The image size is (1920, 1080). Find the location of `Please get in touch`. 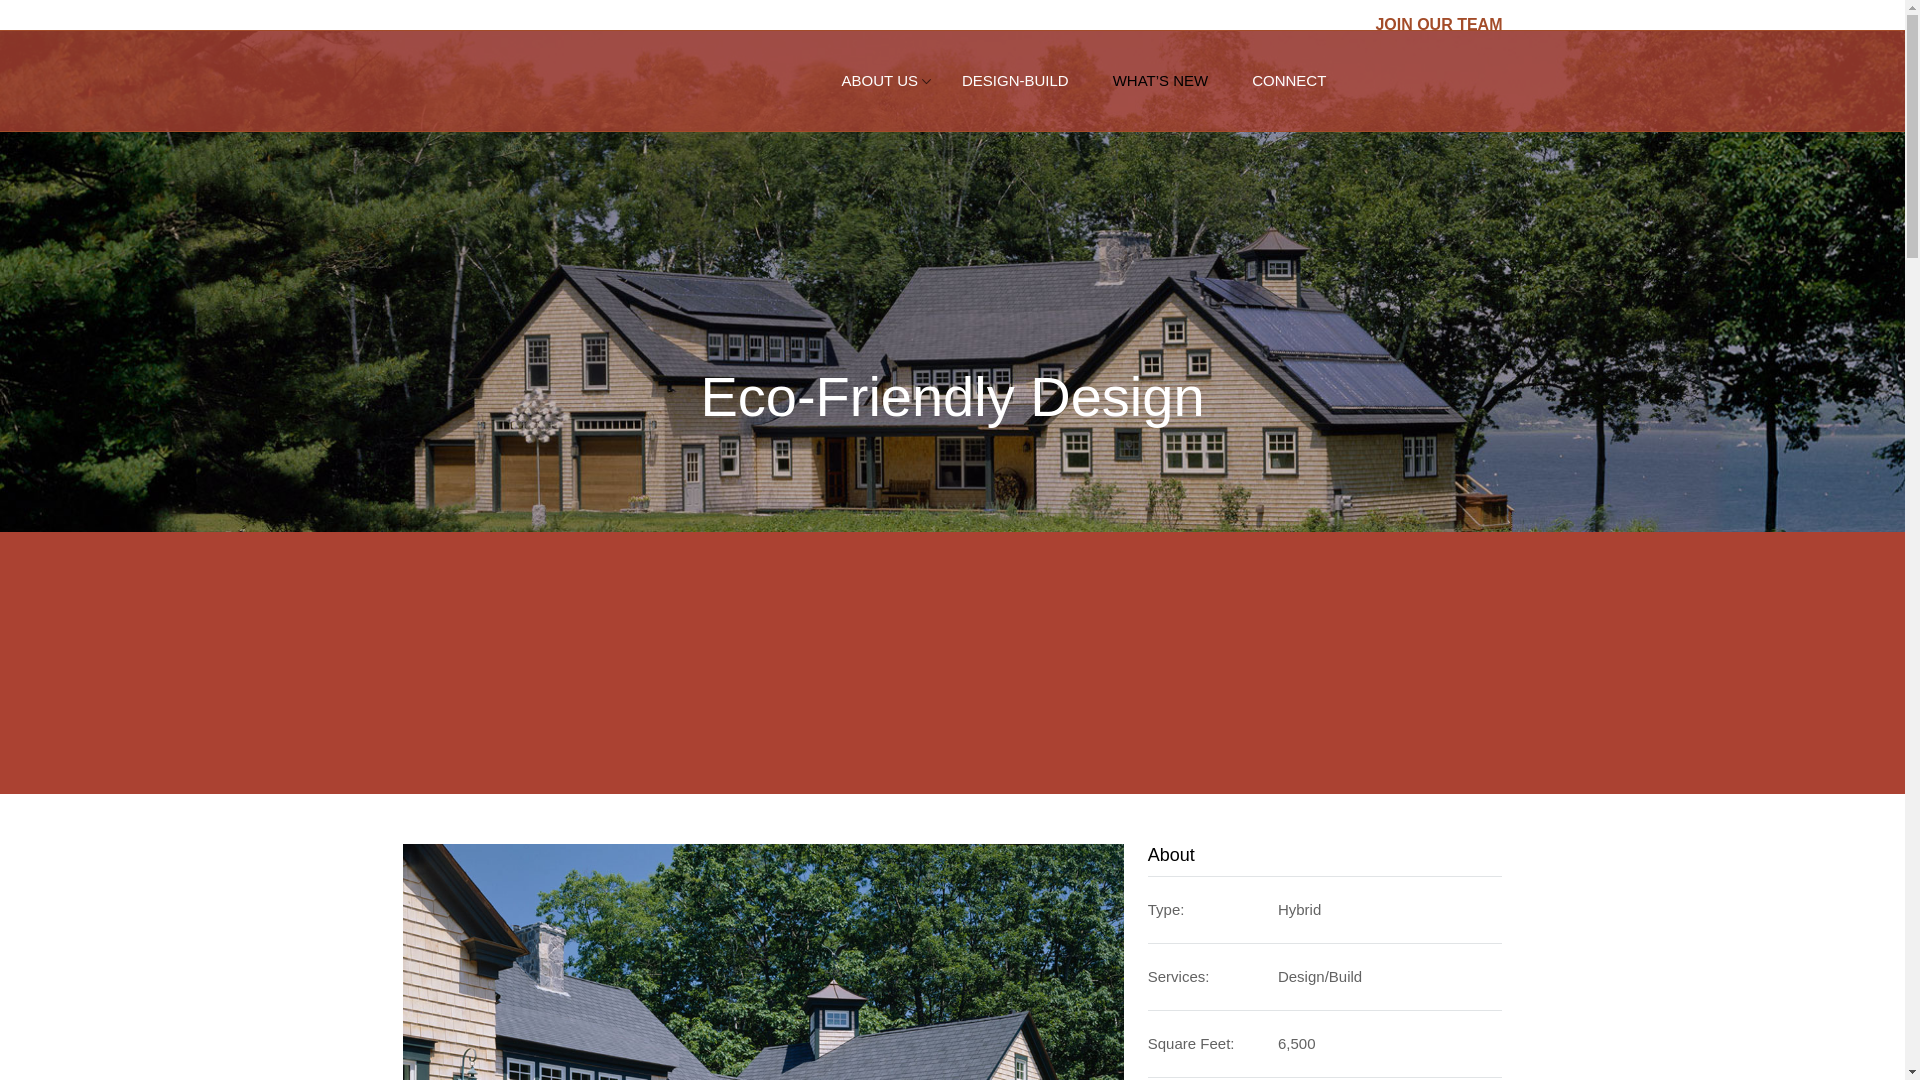

Please get in touch is located at coordinates (1288, 80).